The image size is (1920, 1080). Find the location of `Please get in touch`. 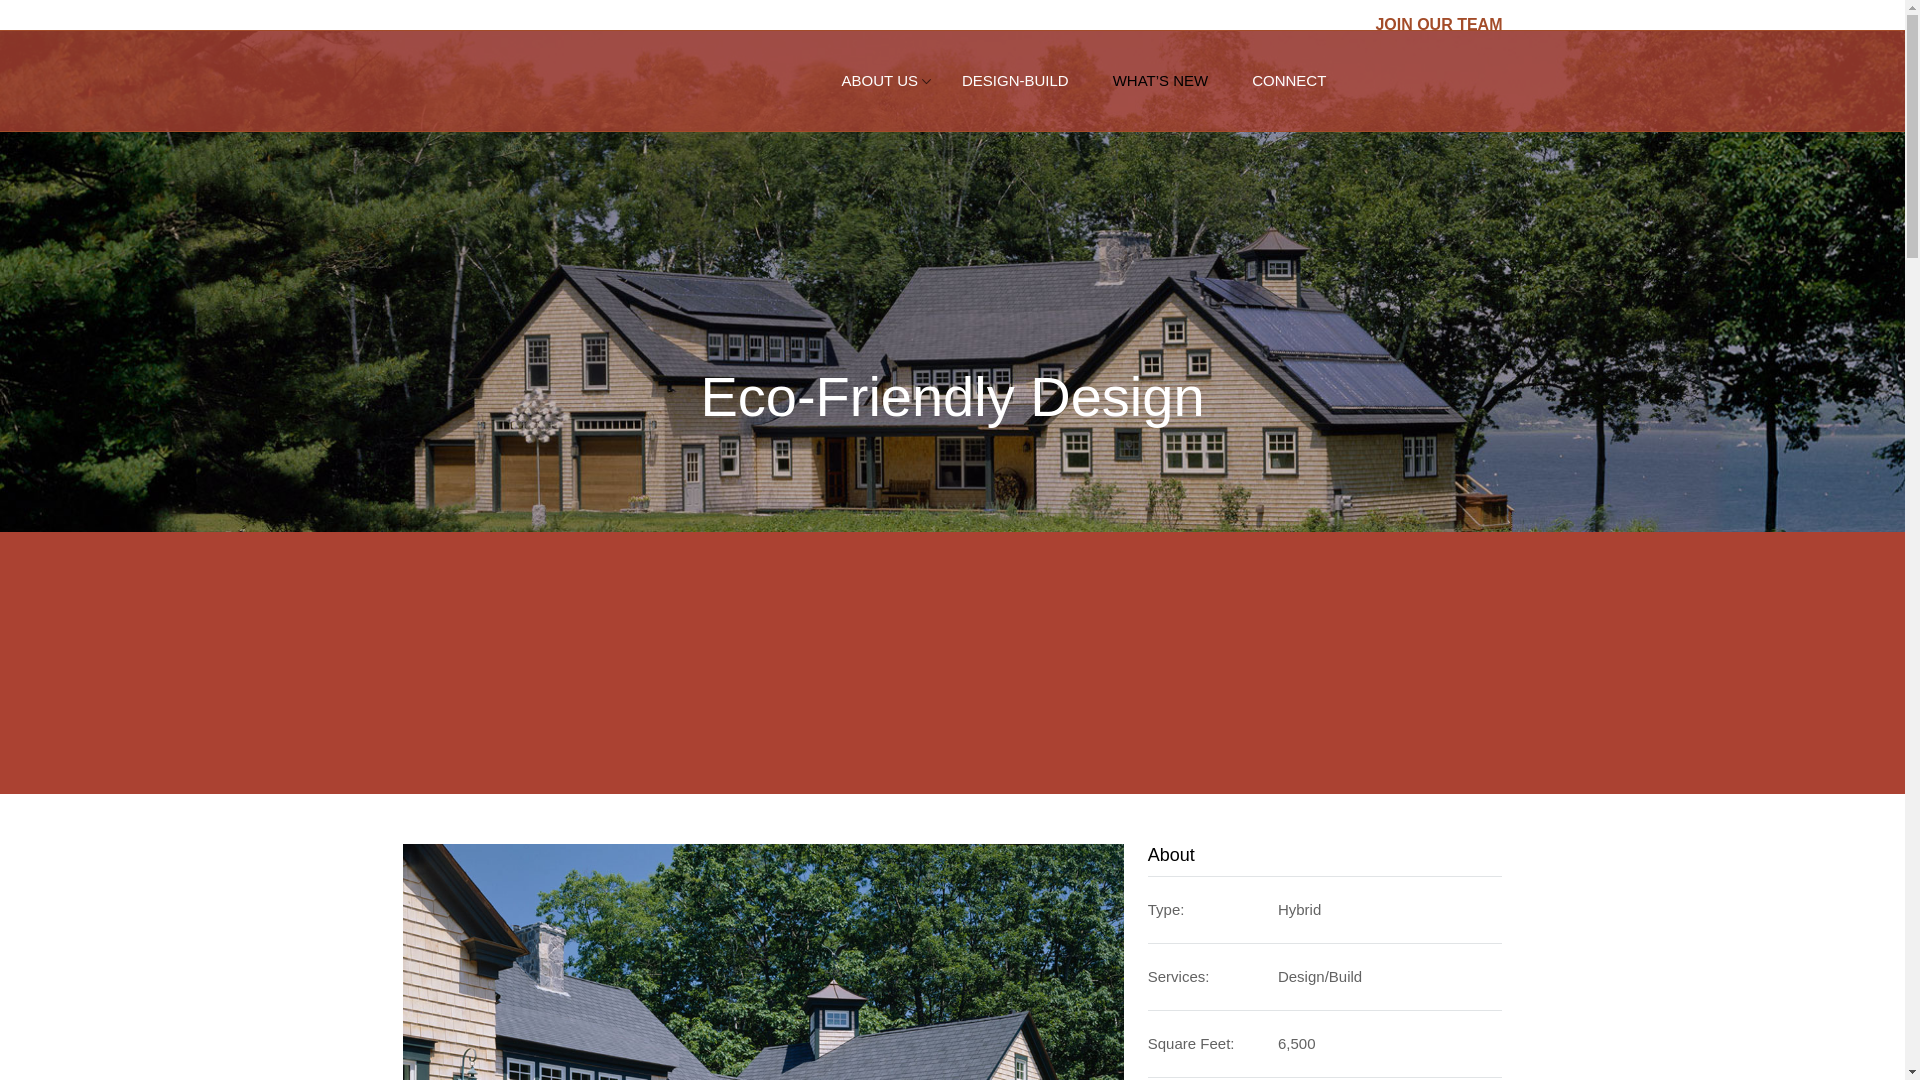

Please get in touch is located at coordinates (1288, 80).